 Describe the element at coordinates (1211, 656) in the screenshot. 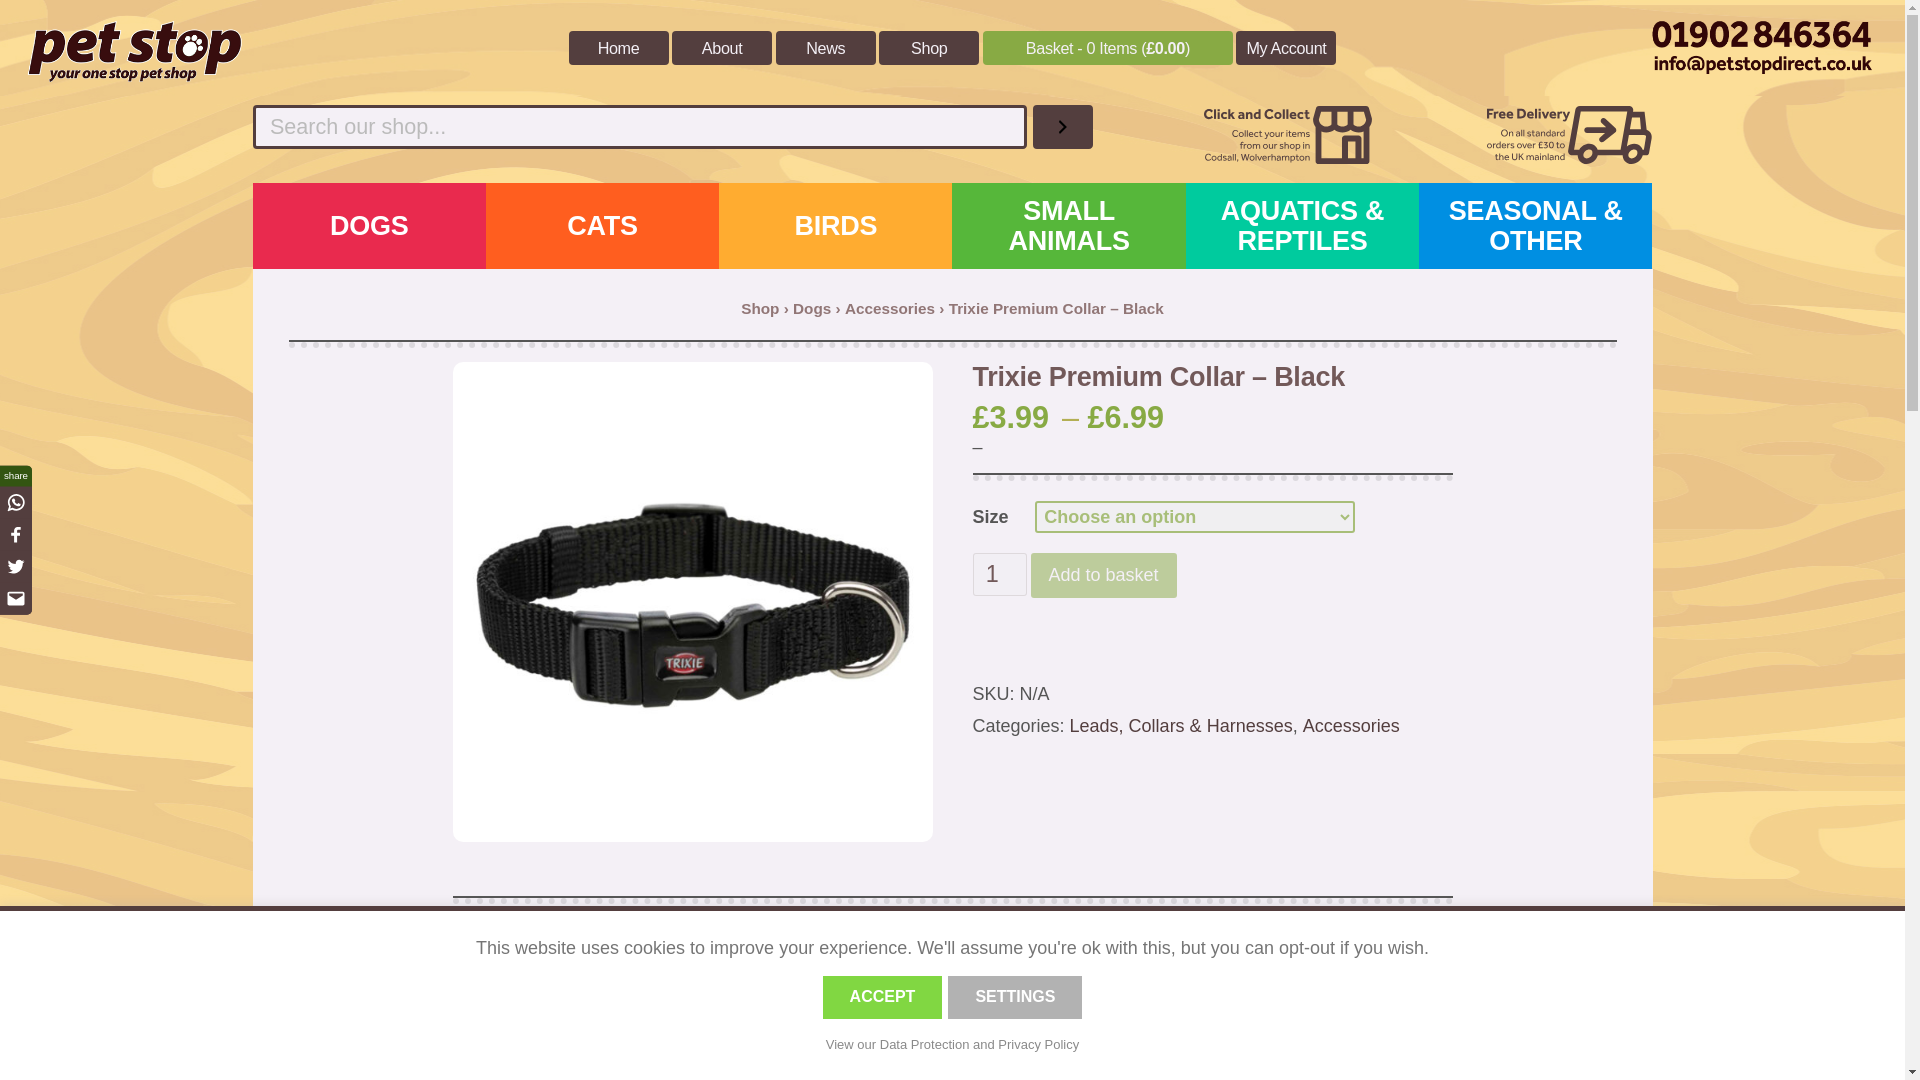

I see `PayPal` at that location.